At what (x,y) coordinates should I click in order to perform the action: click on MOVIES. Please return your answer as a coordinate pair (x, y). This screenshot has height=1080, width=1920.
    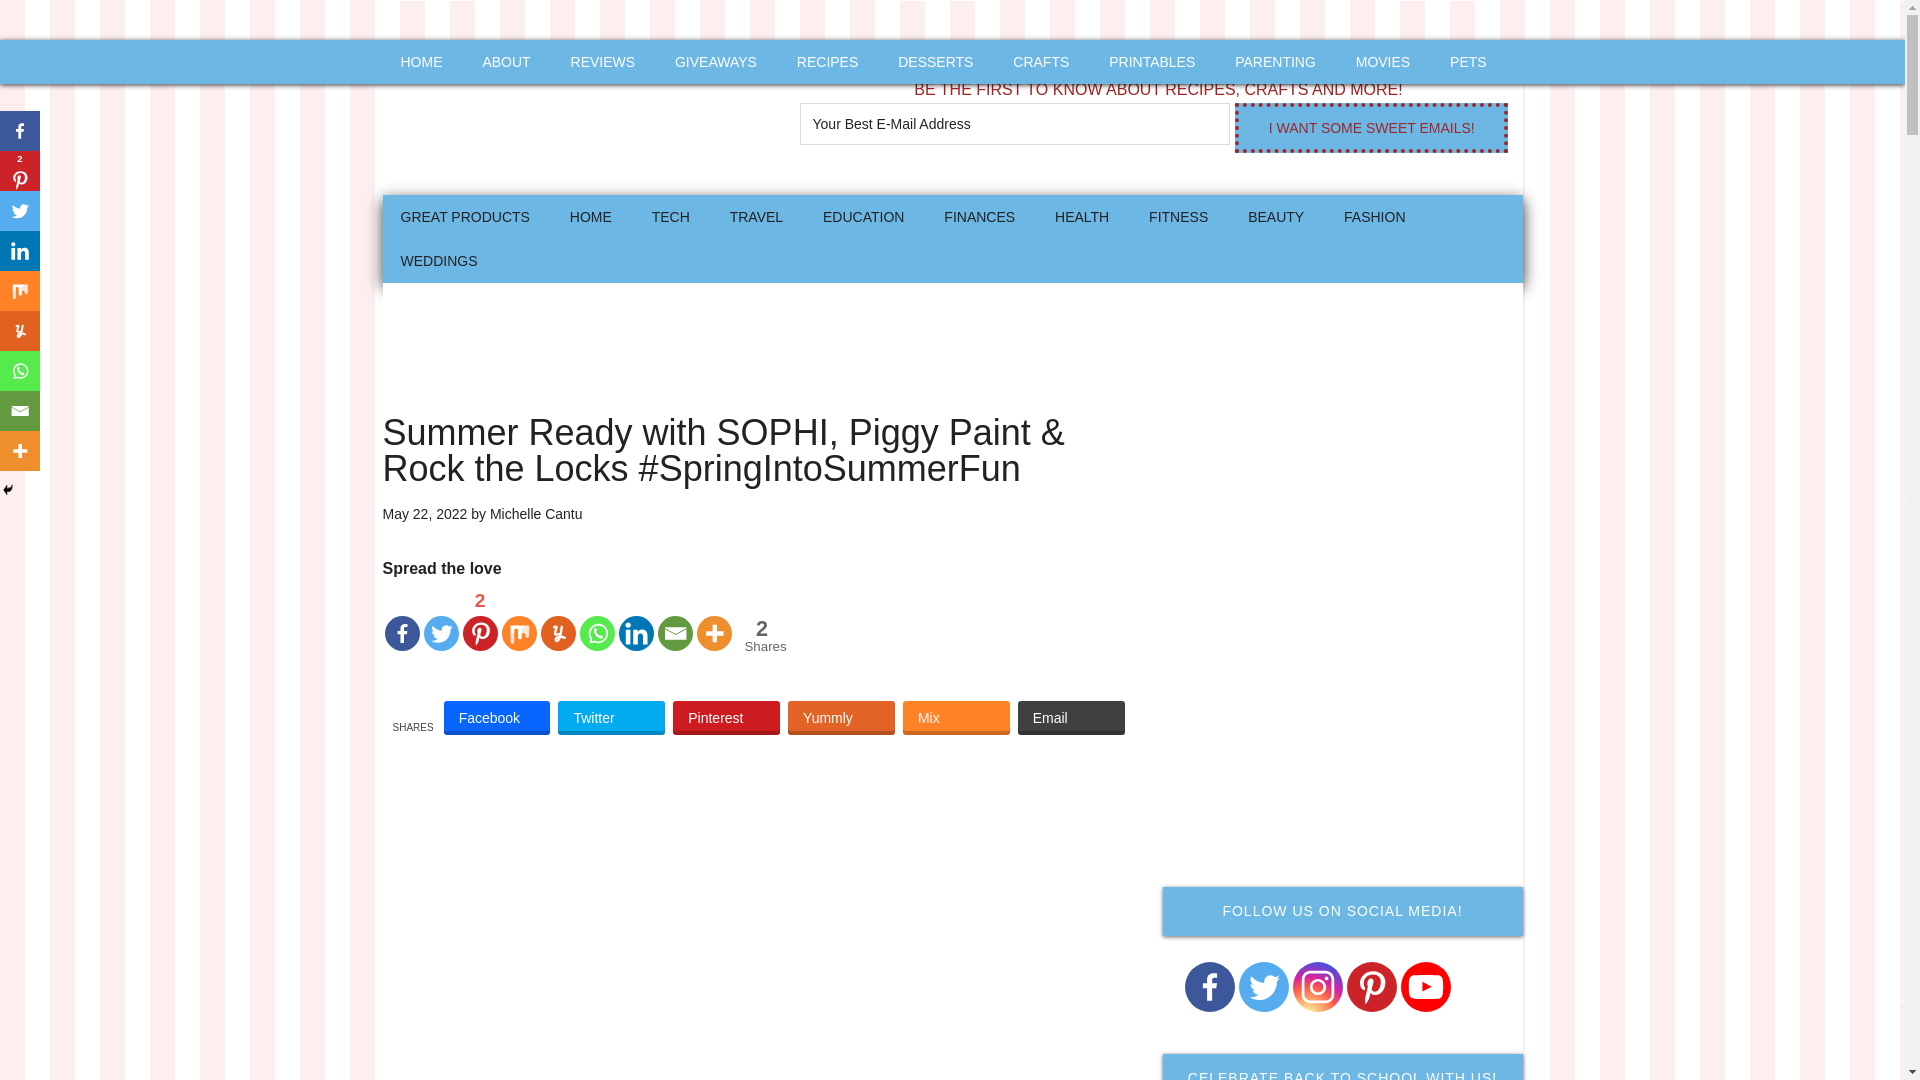
    Looking at the image, I should click on (1383, 62).